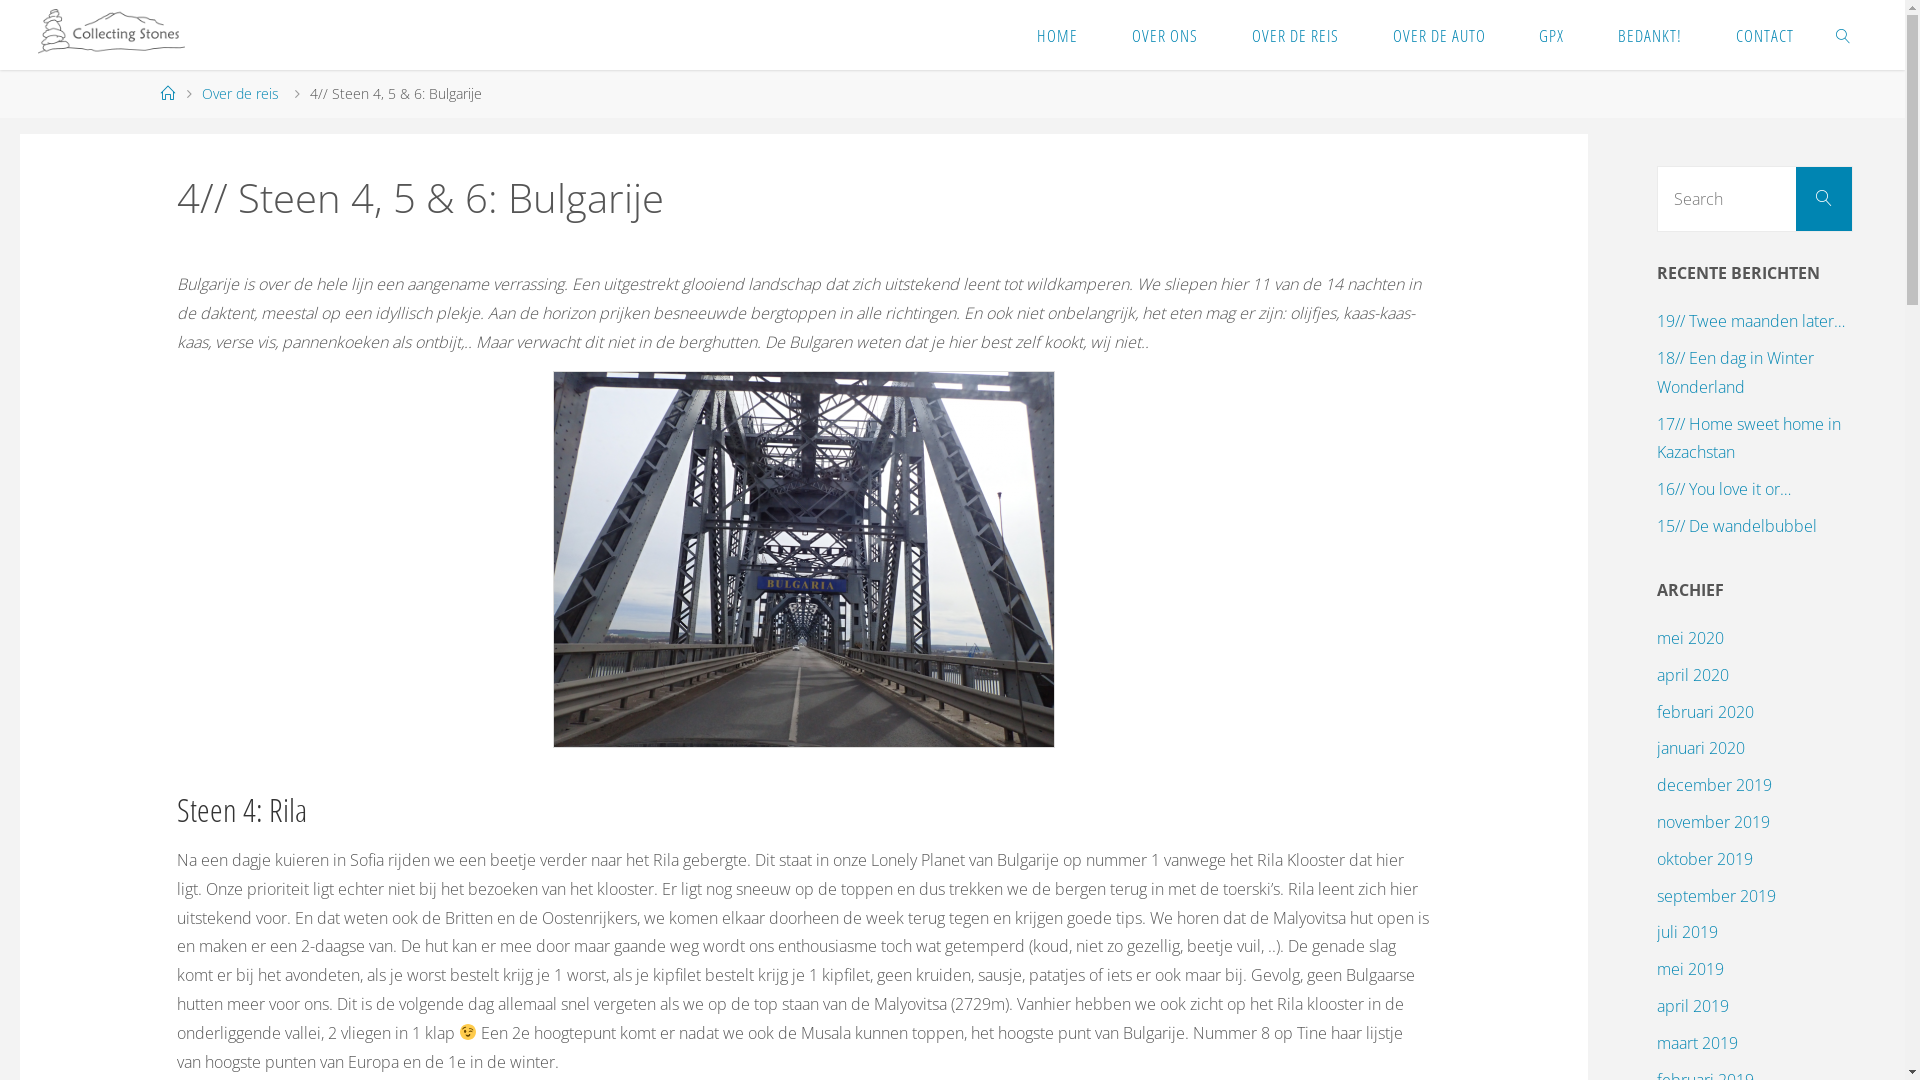 The image size is (1920, 1080). Describe the element at coordinates (1698, 1043) in the screenshot. I see `maart 2019` at that location.